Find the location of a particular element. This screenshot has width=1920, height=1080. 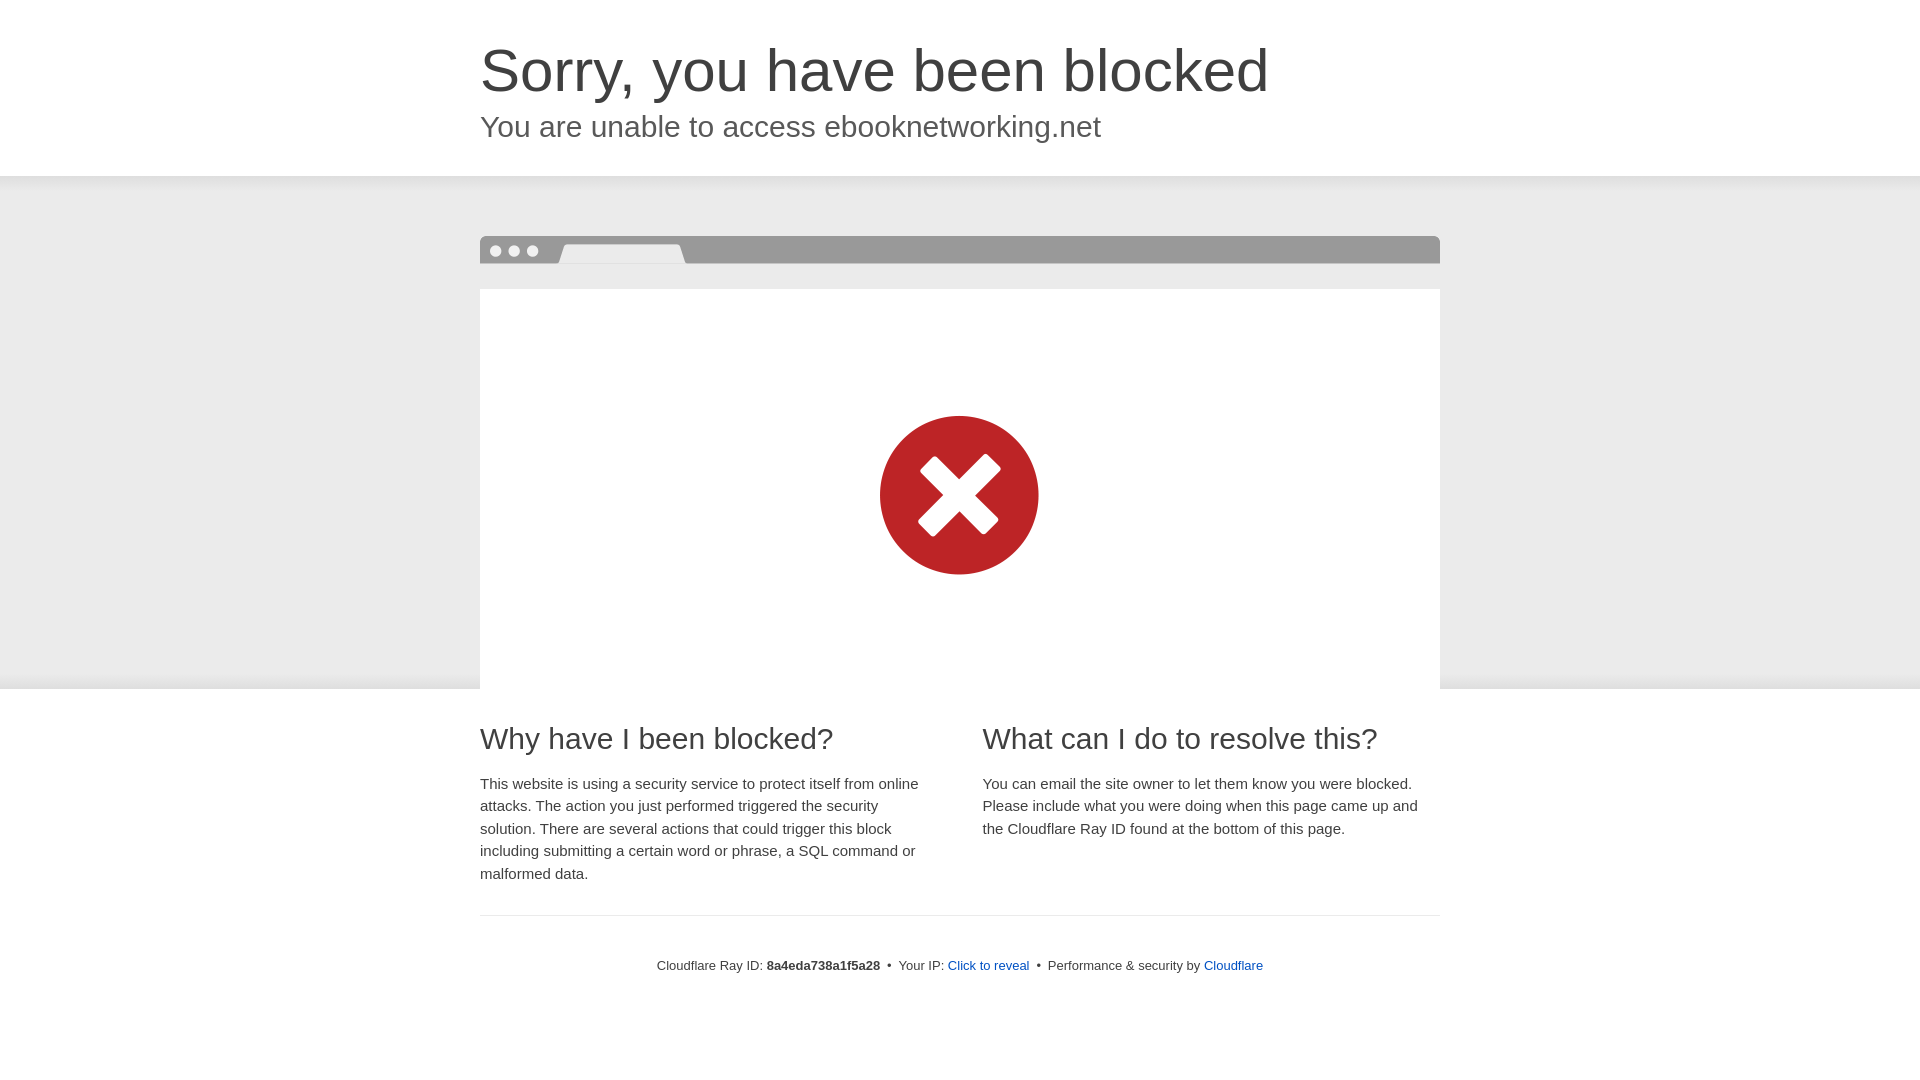

Click to reveal is located at coordinates (988, 966).